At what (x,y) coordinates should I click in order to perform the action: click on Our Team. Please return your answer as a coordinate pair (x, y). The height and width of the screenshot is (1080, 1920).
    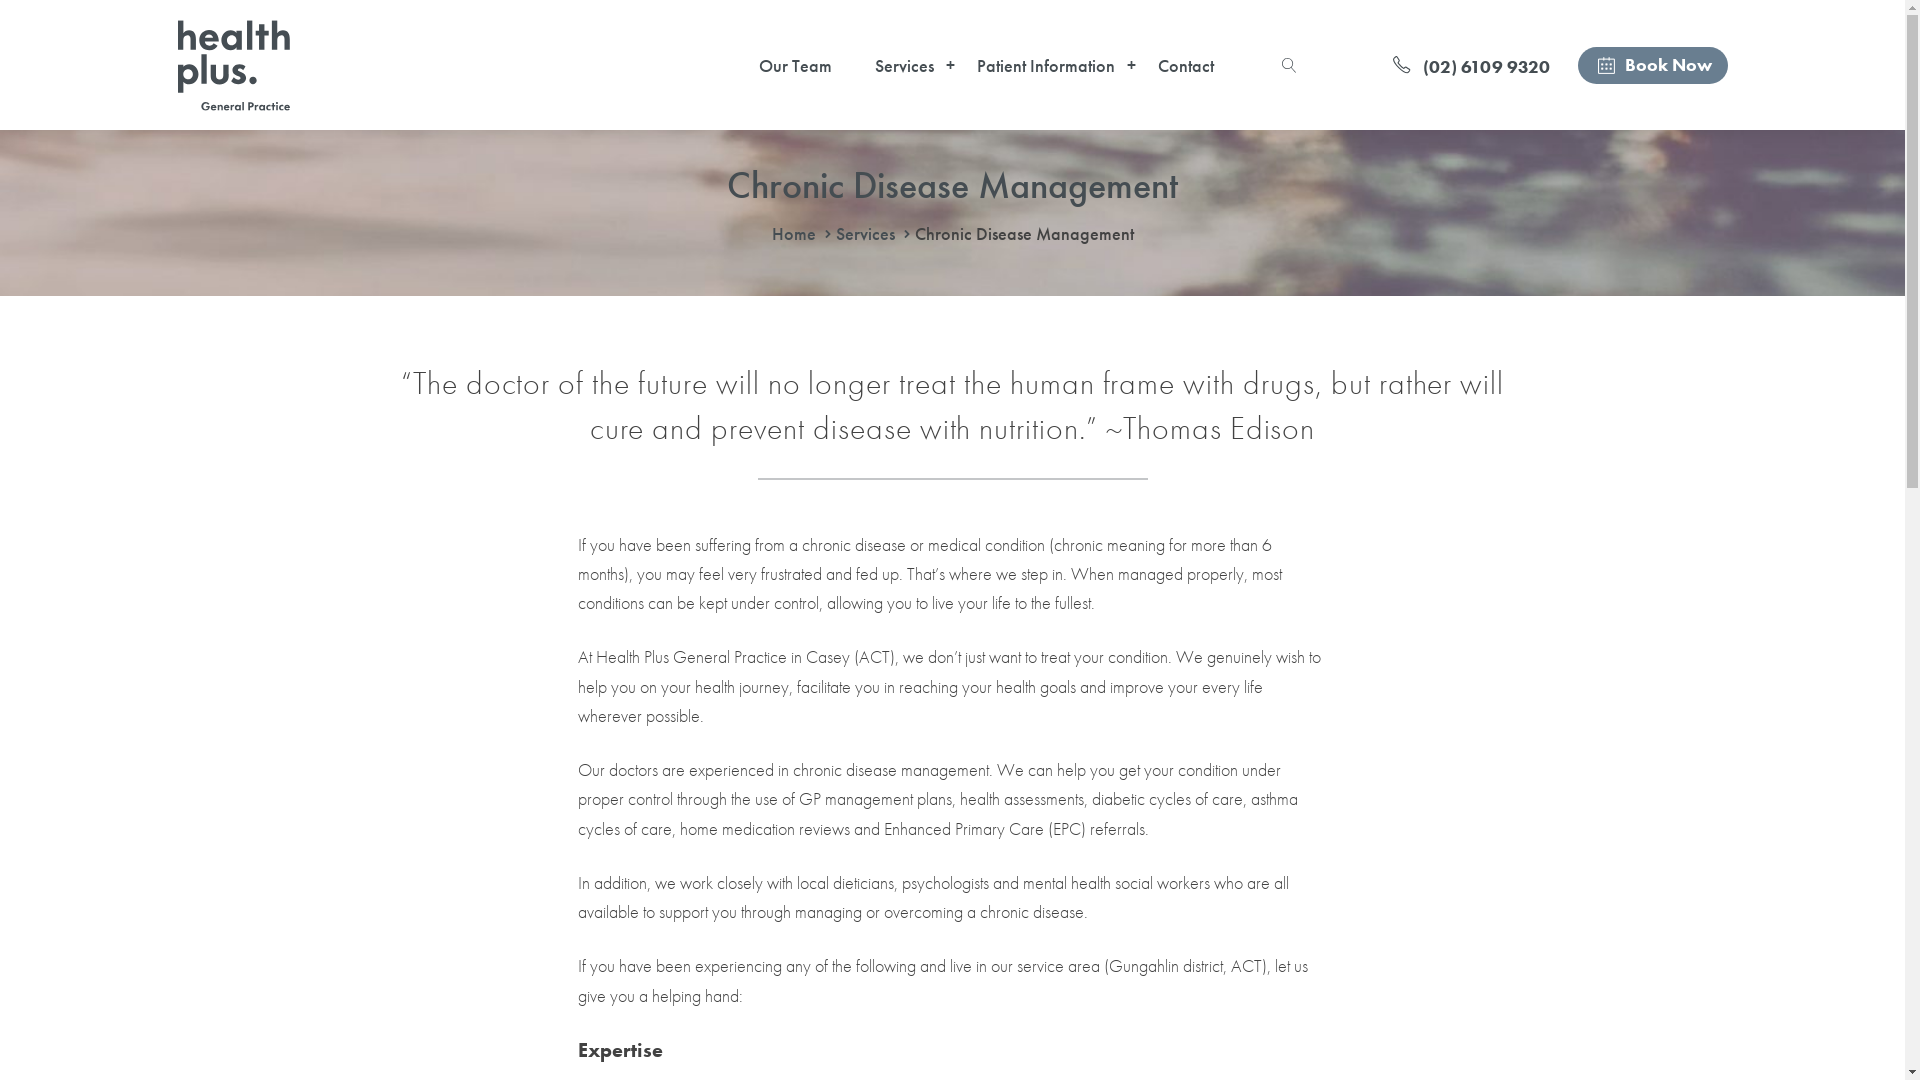
    Looking at the image, I should click on (790, 66).